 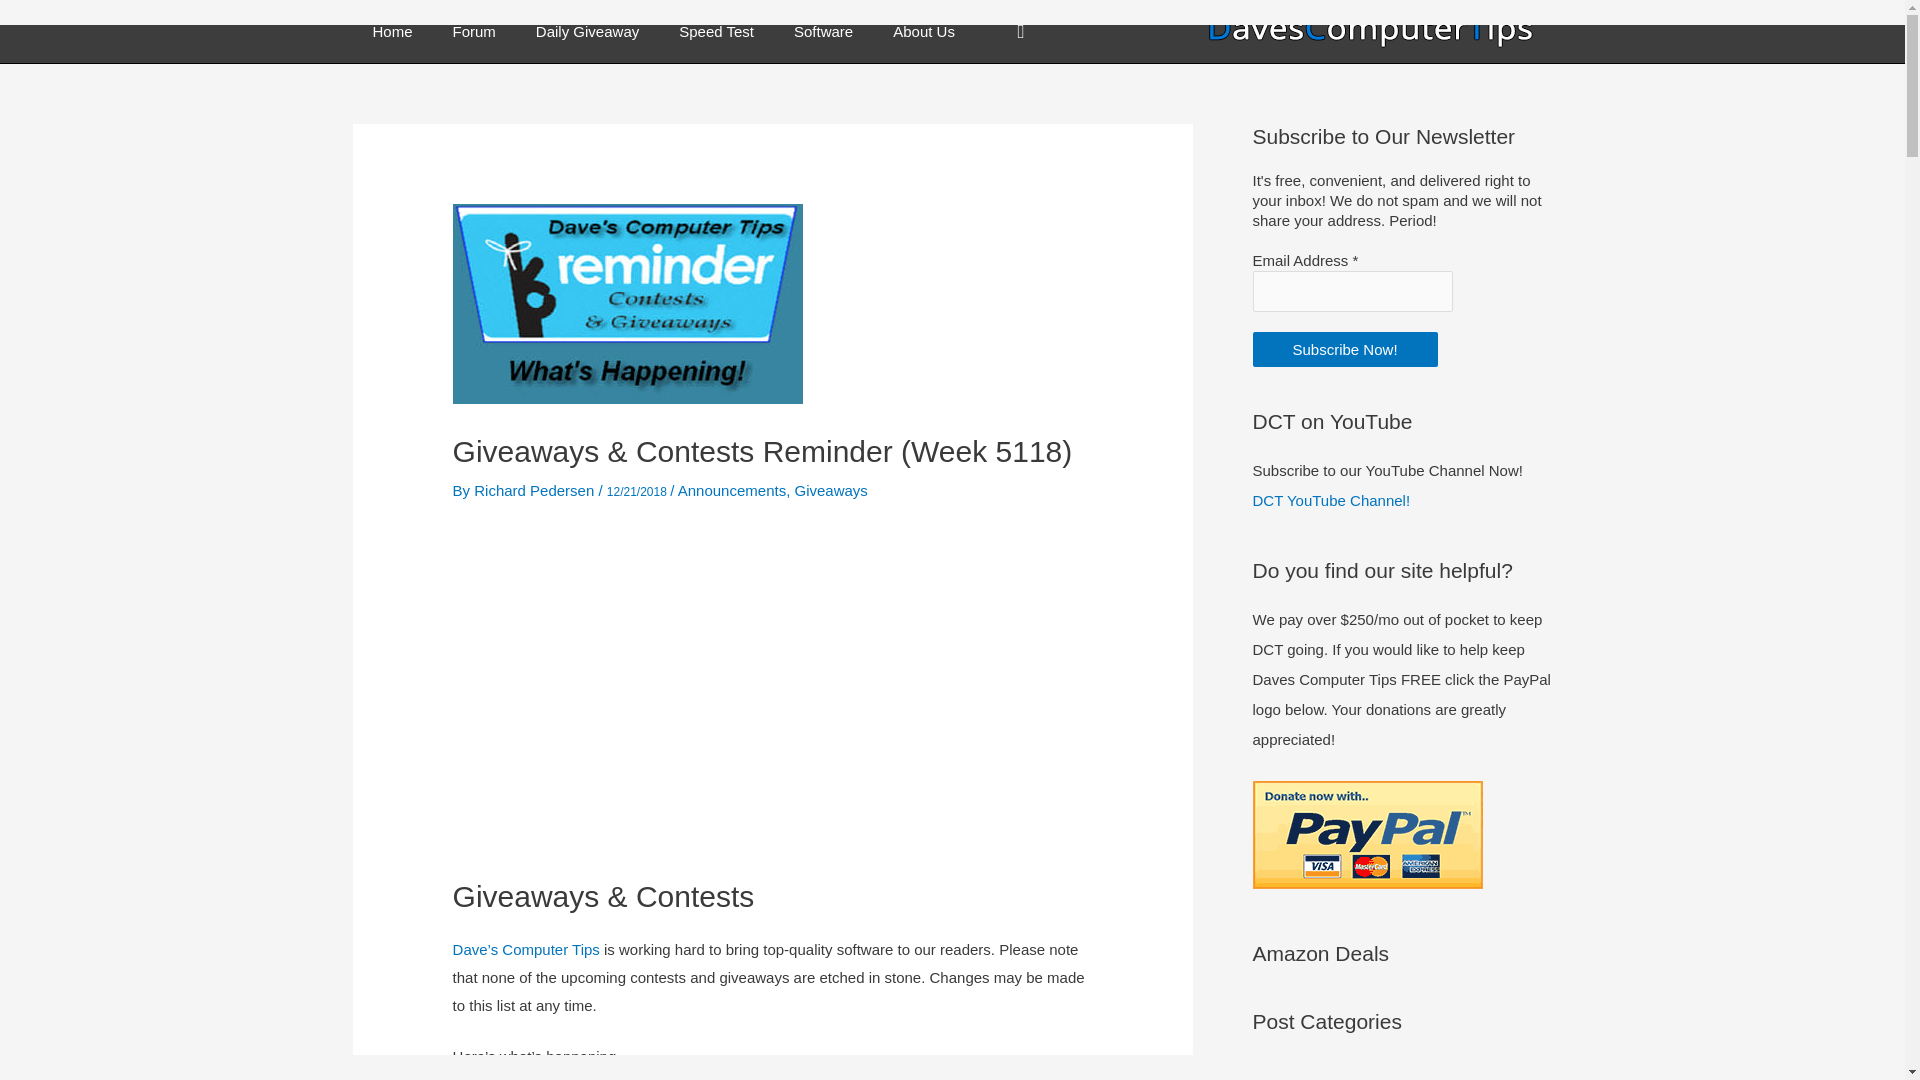 I want to click on View all posts by Richard Pedersen, so click(x=536, y=490).